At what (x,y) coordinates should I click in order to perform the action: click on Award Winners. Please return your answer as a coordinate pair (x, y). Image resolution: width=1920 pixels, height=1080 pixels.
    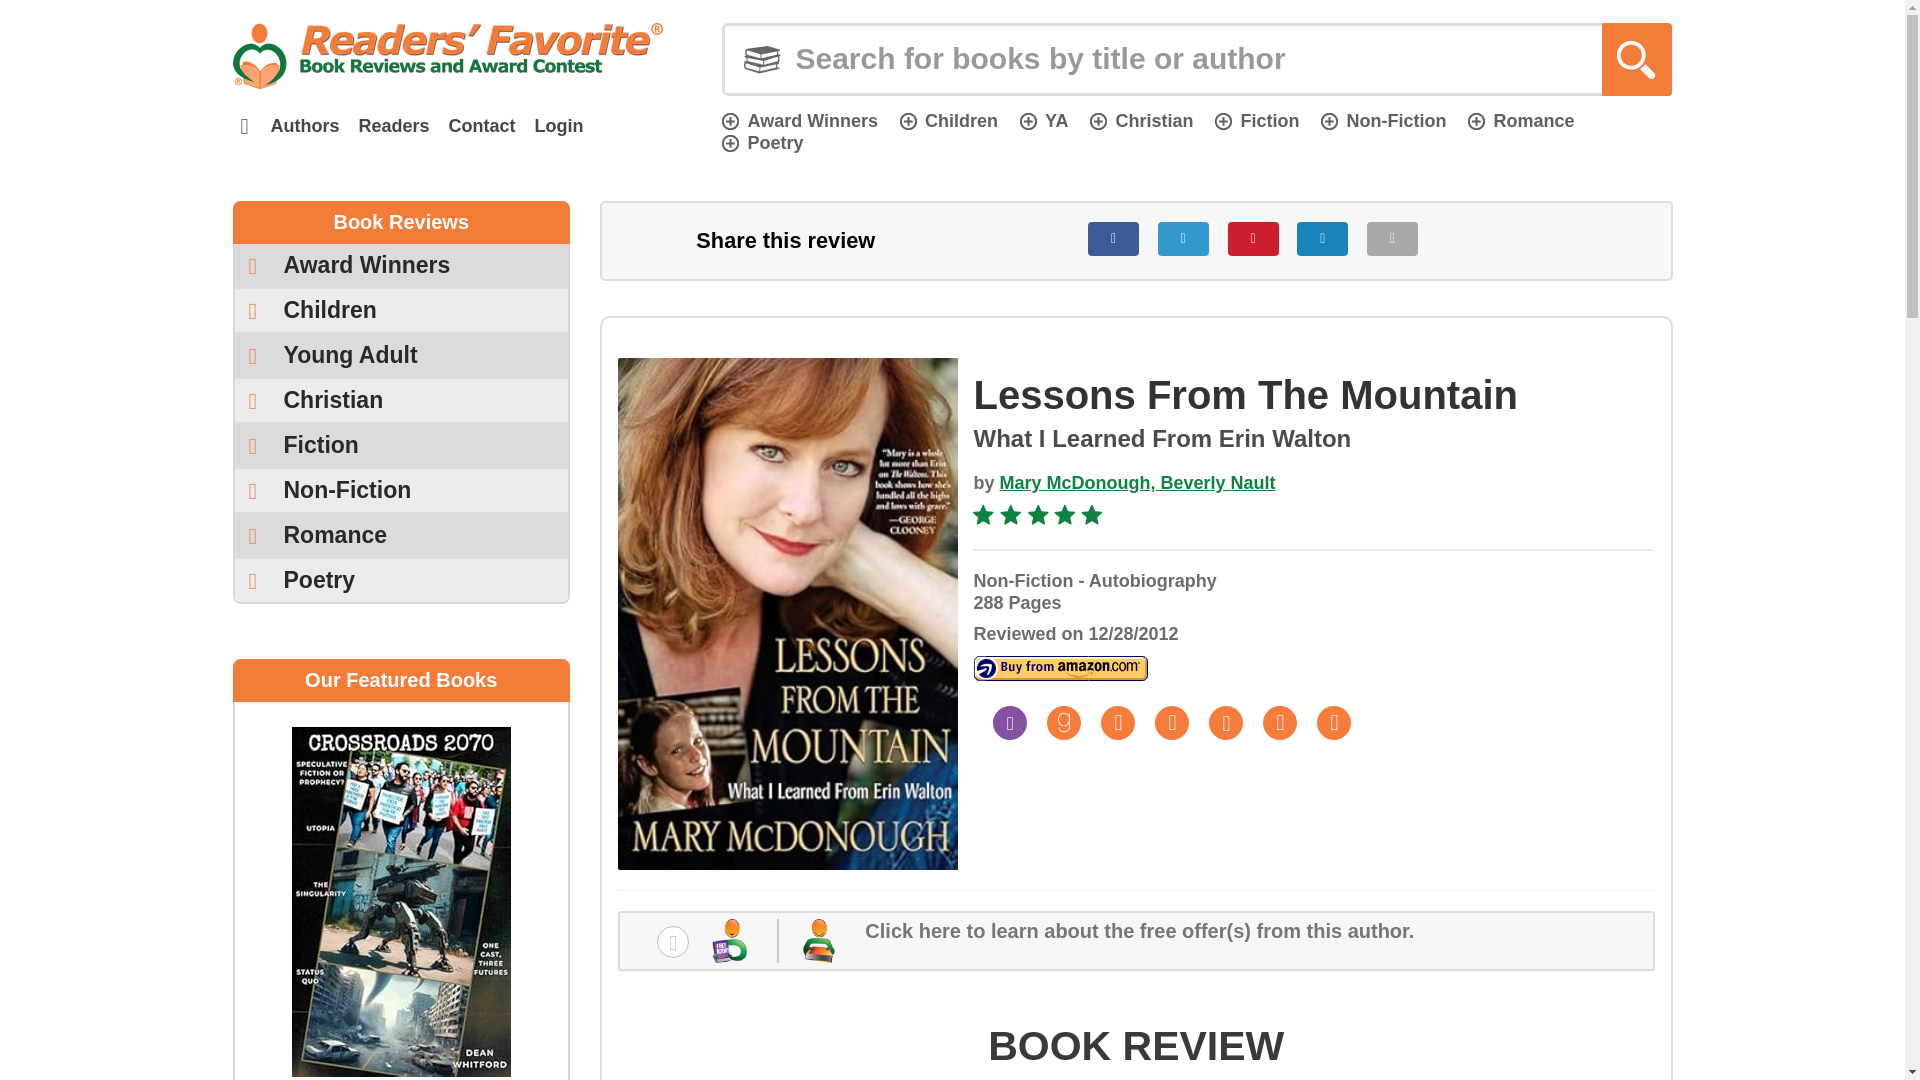
    Looking at the image, I should click on (799, 120).